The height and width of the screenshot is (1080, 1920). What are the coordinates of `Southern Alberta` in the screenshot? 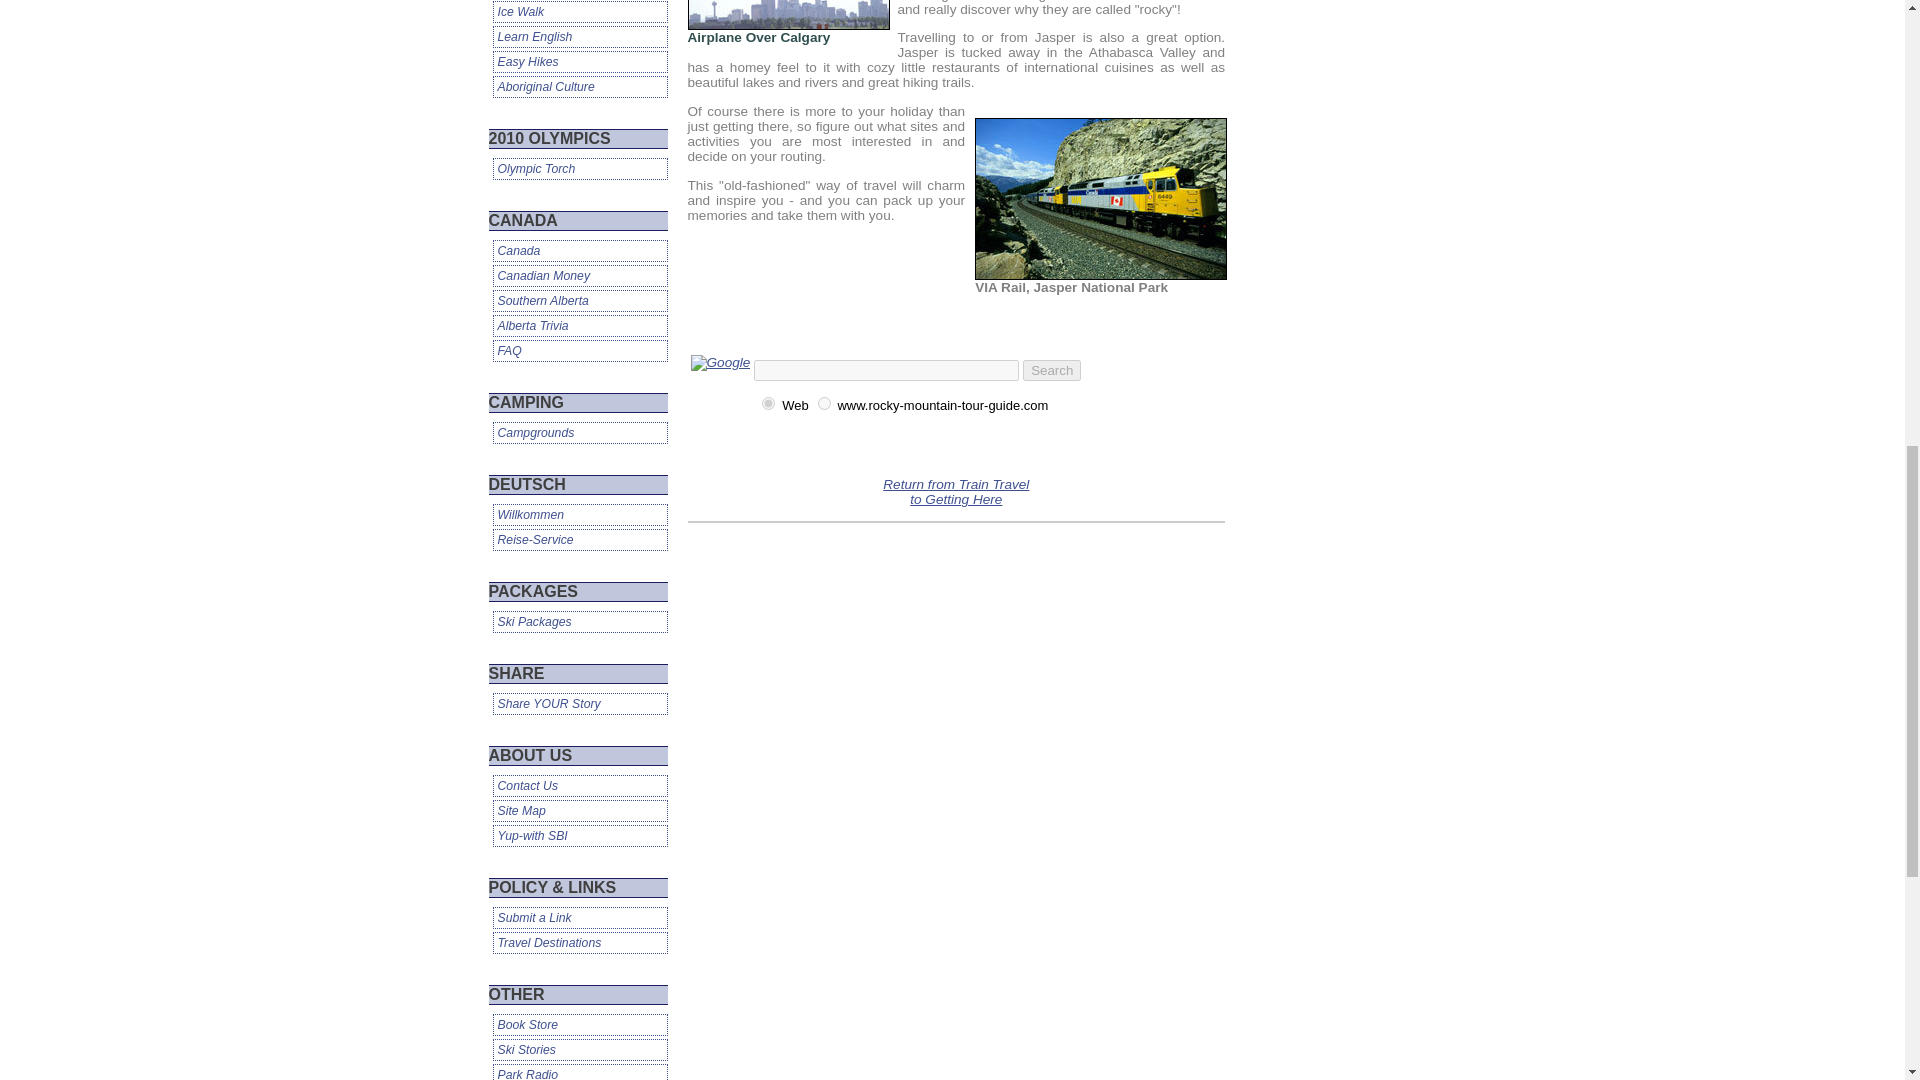 It's located at (578, 301).